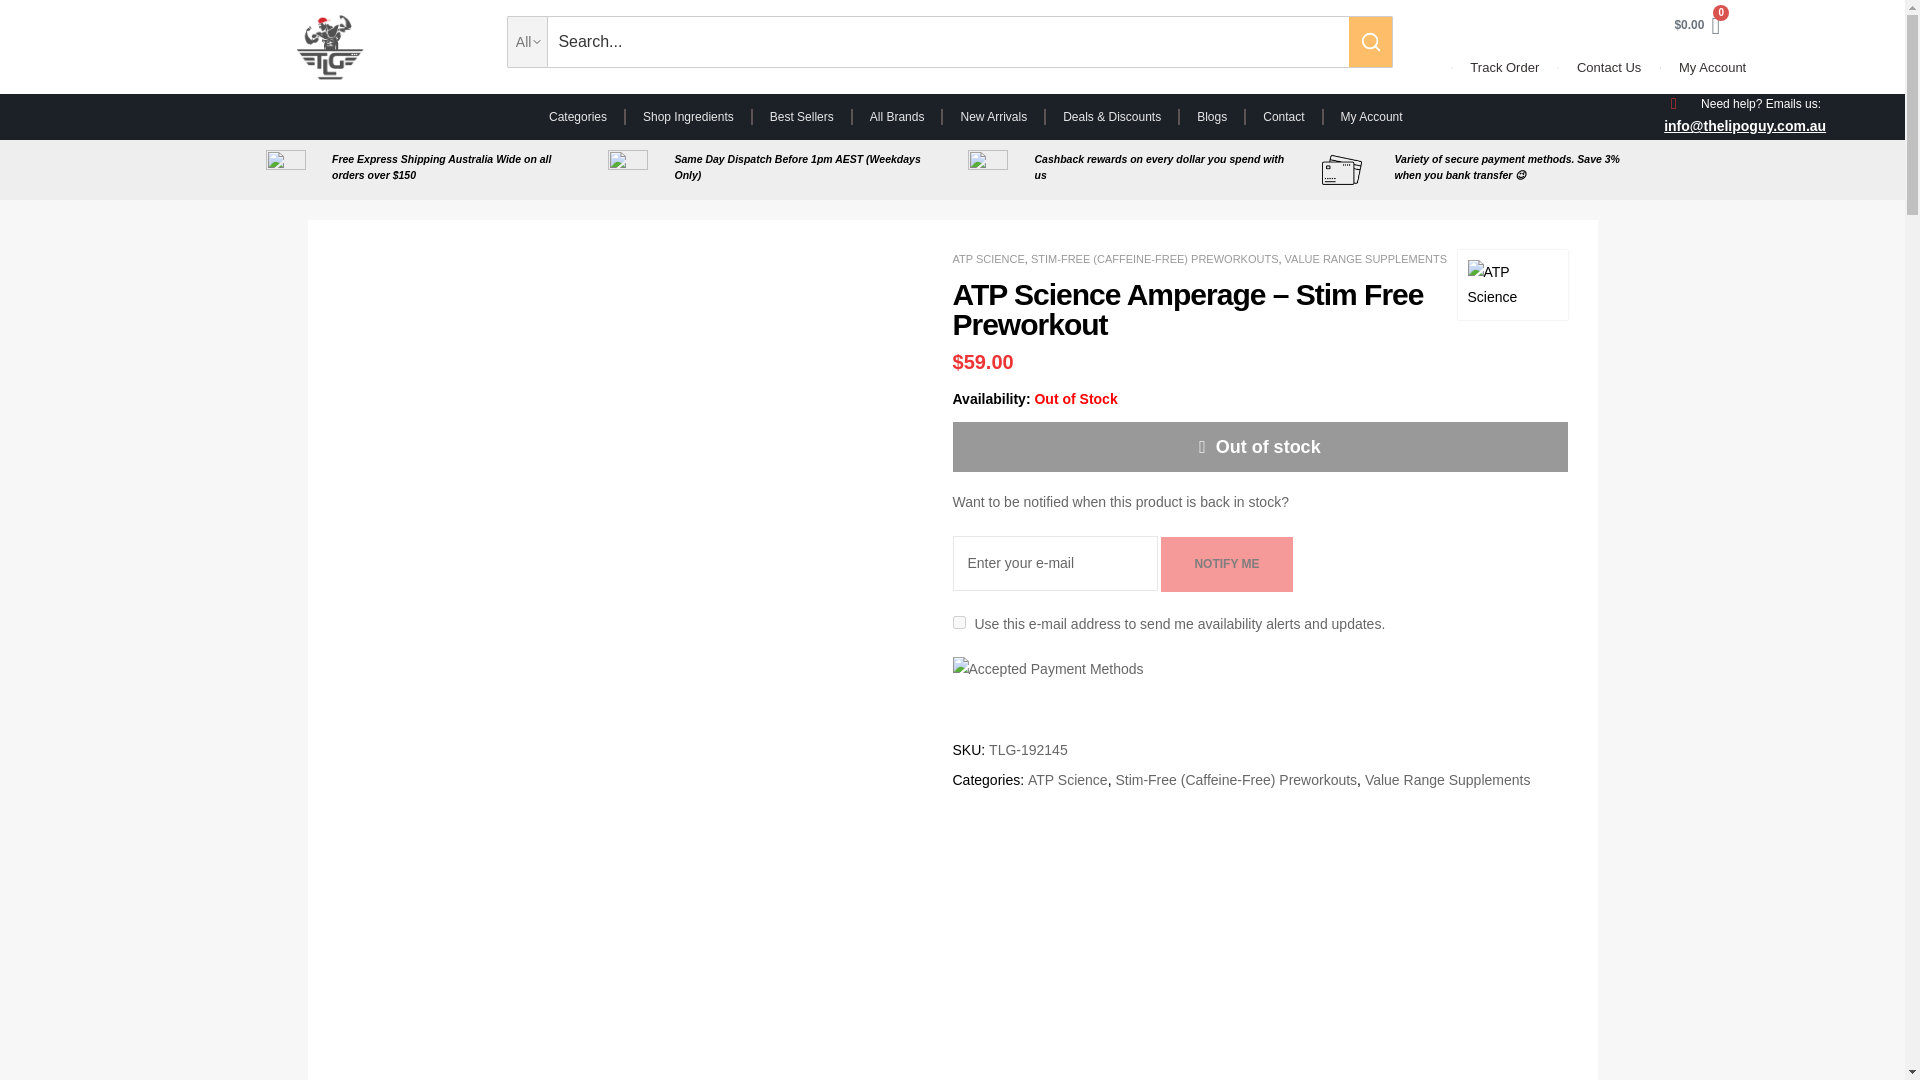  I want to click on on, so click(958, 622).